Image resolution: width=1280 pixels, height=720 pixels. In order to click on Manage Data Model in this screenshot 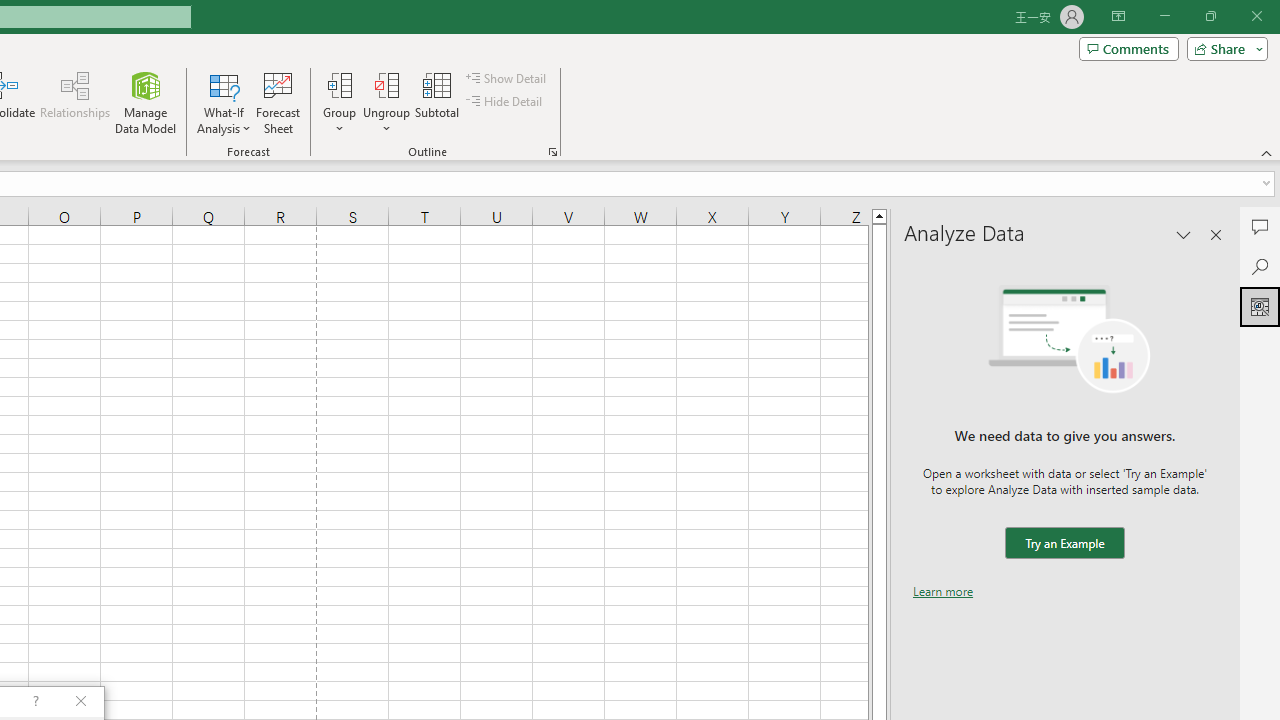, I will do `click(146, 102)`.